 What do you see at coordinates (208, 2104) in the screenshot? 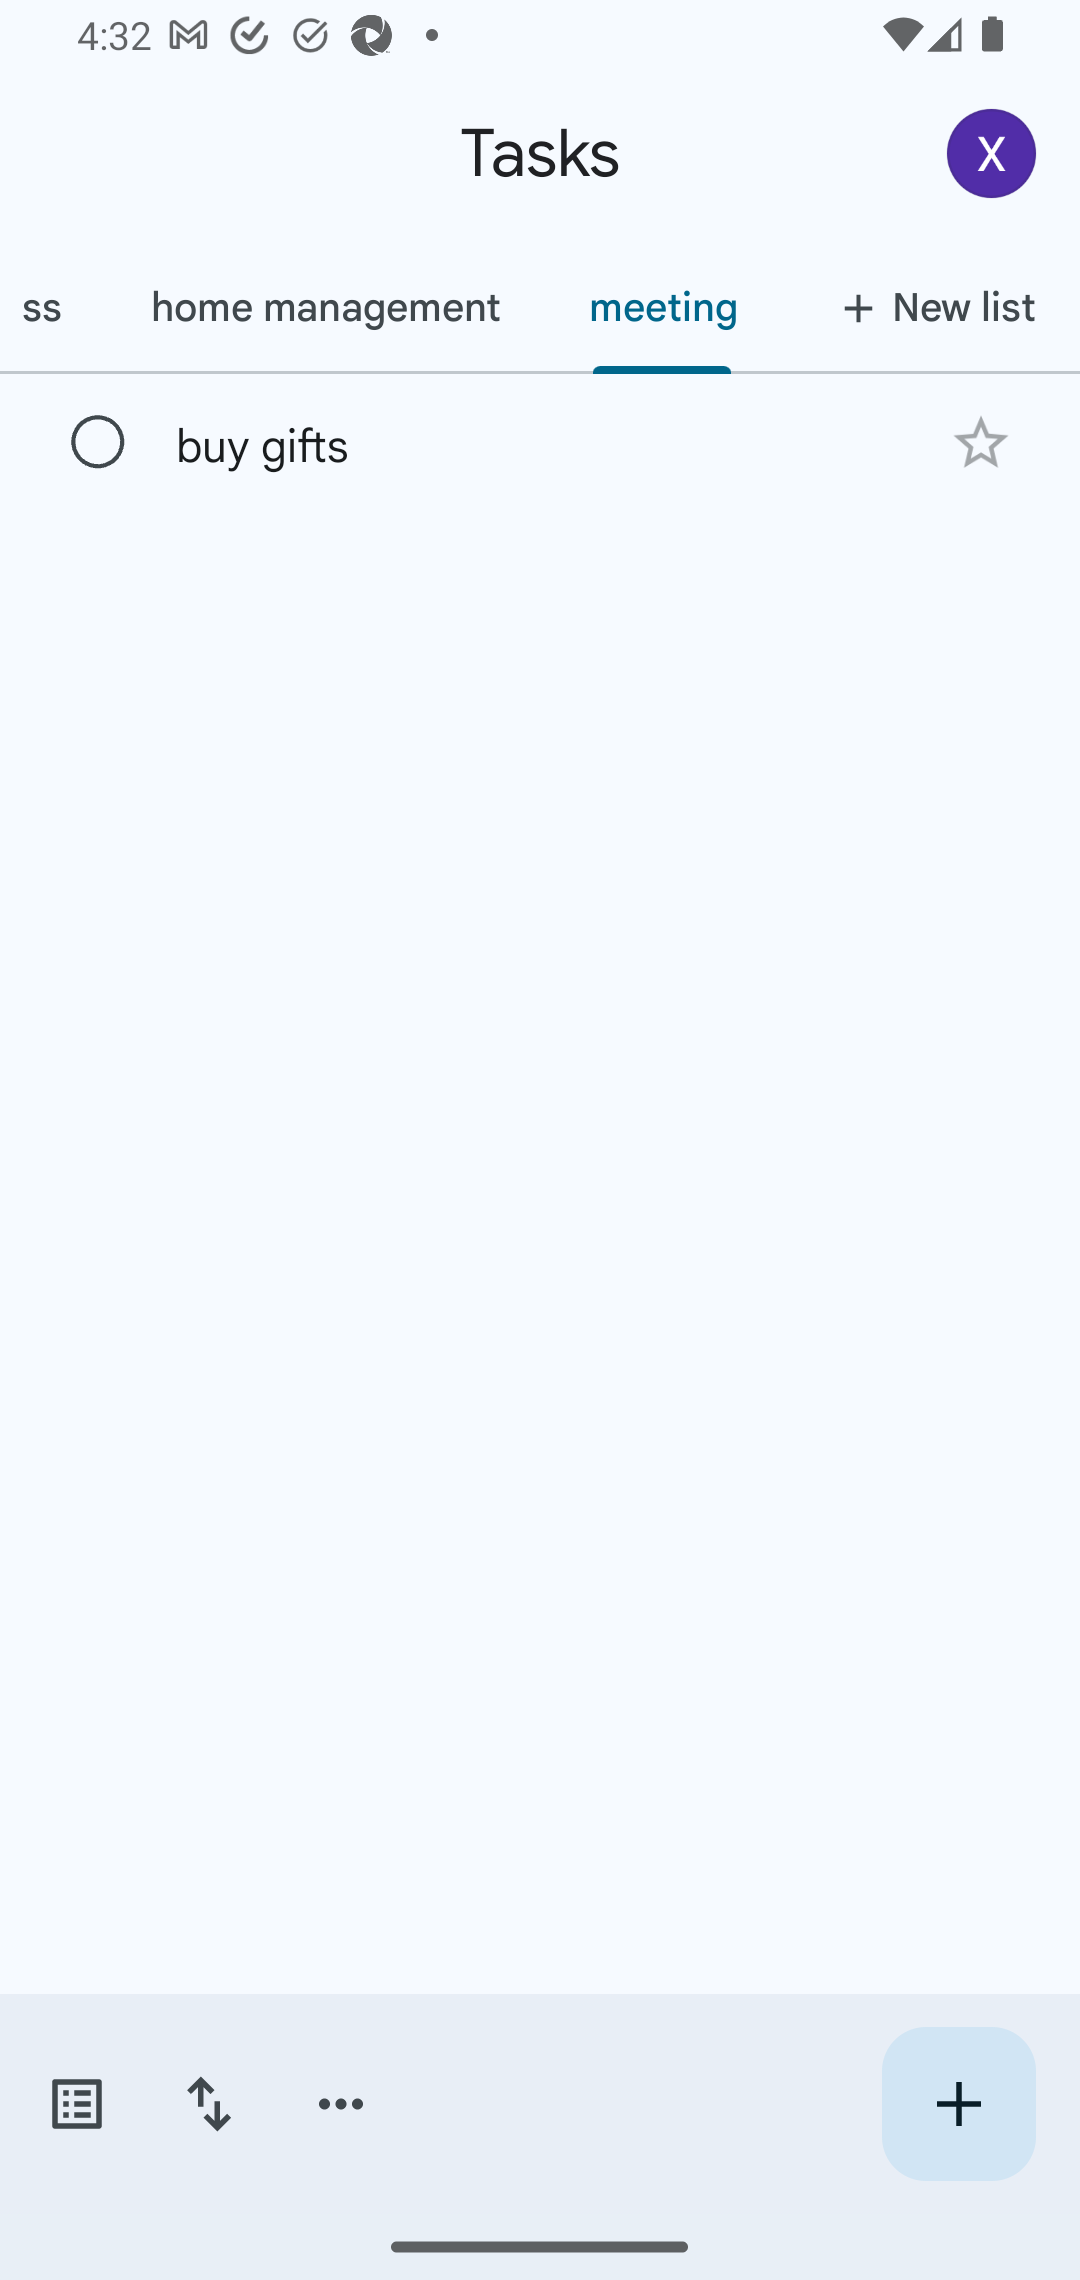
I see `Change sort order` at bounding box center [208, 2104].